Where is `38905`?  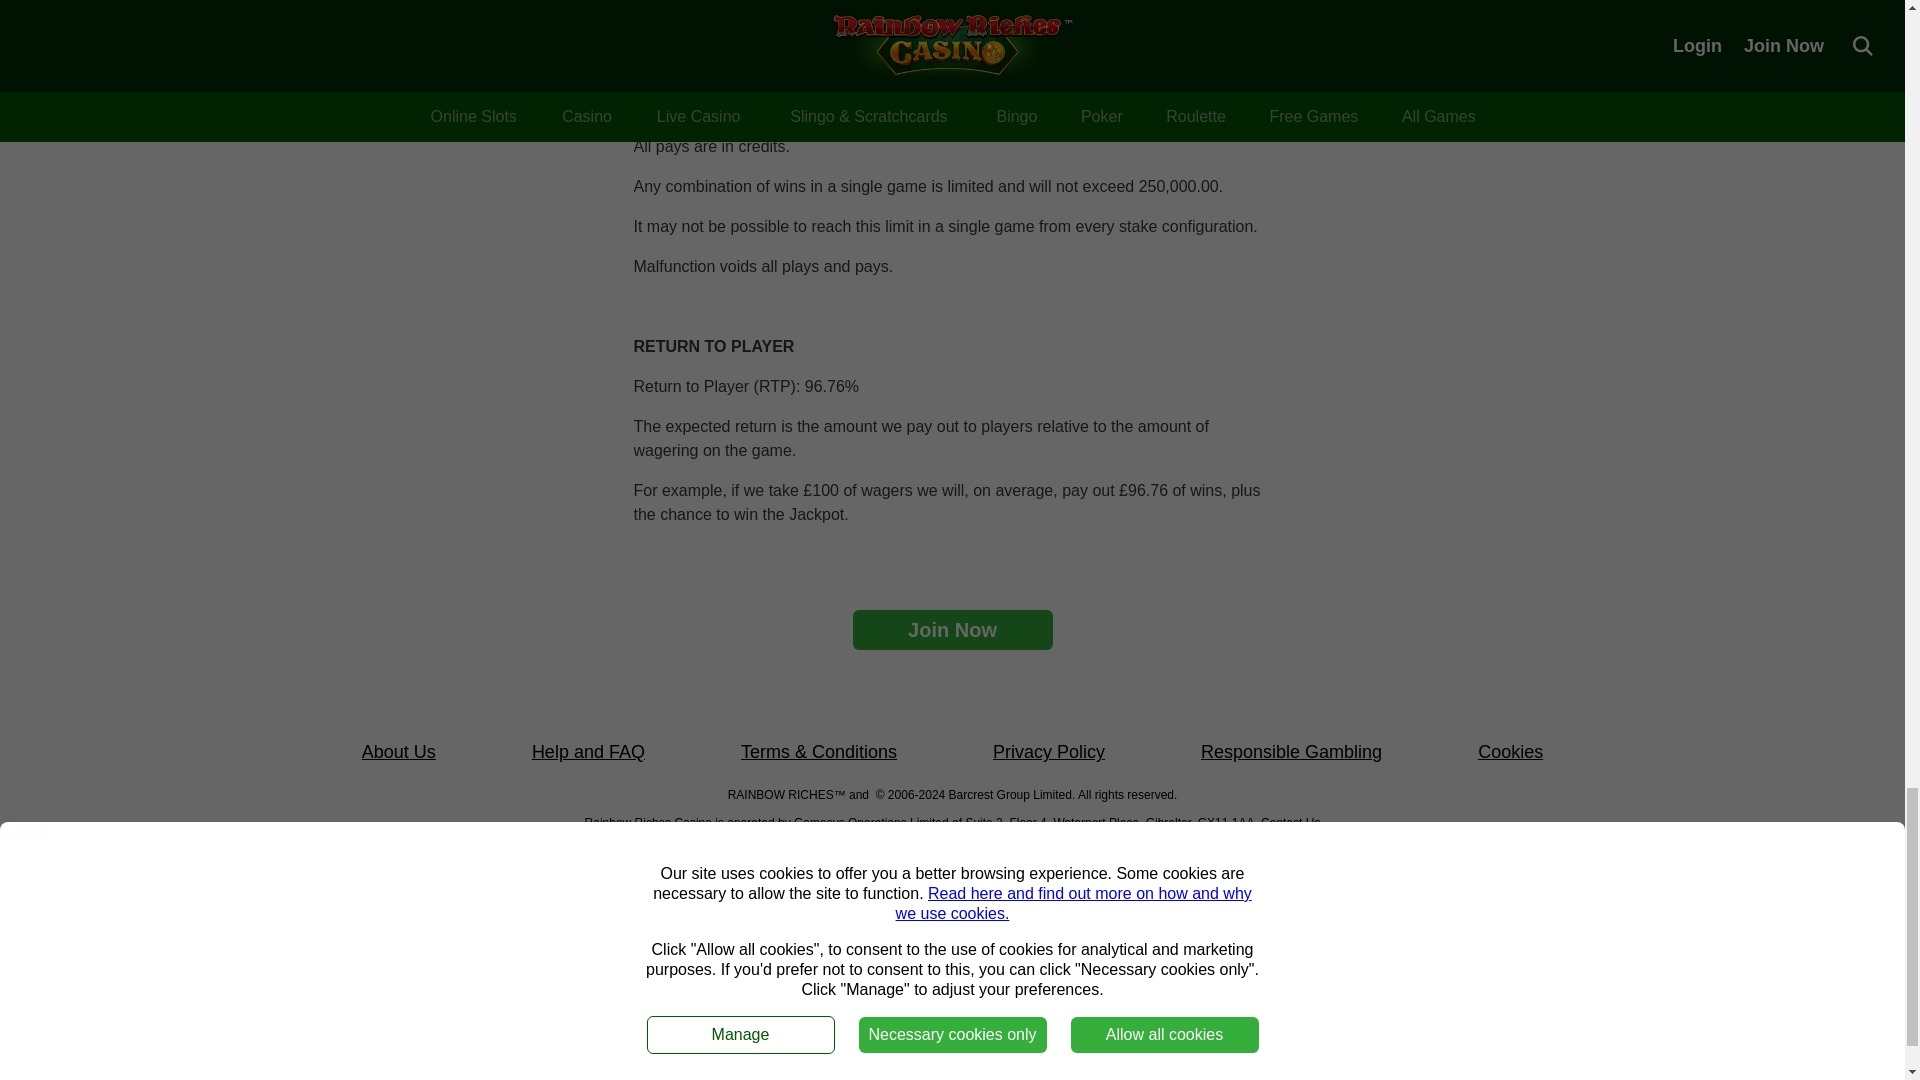
38905 is located at coordinates (1204, 850).